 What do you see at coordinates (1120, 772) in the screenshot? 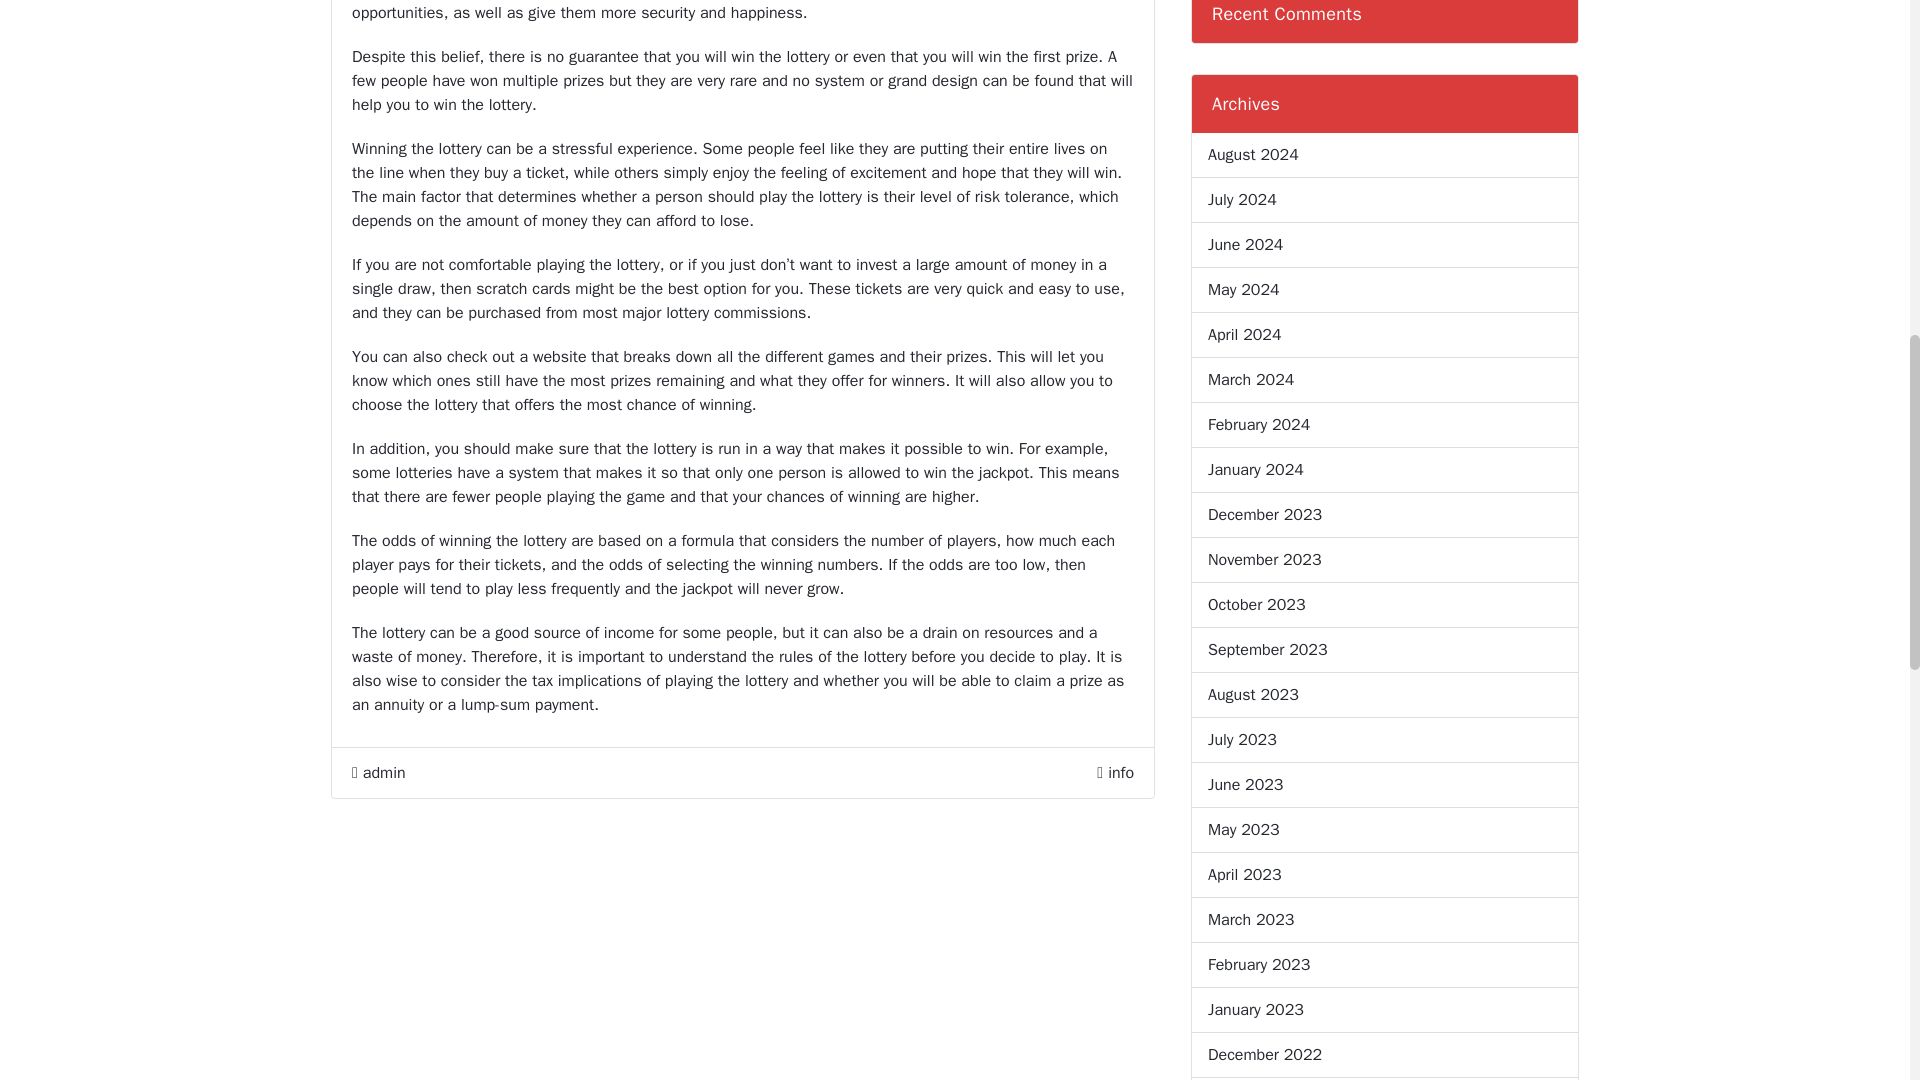
I see `info` at bounding box center [1120, 772].